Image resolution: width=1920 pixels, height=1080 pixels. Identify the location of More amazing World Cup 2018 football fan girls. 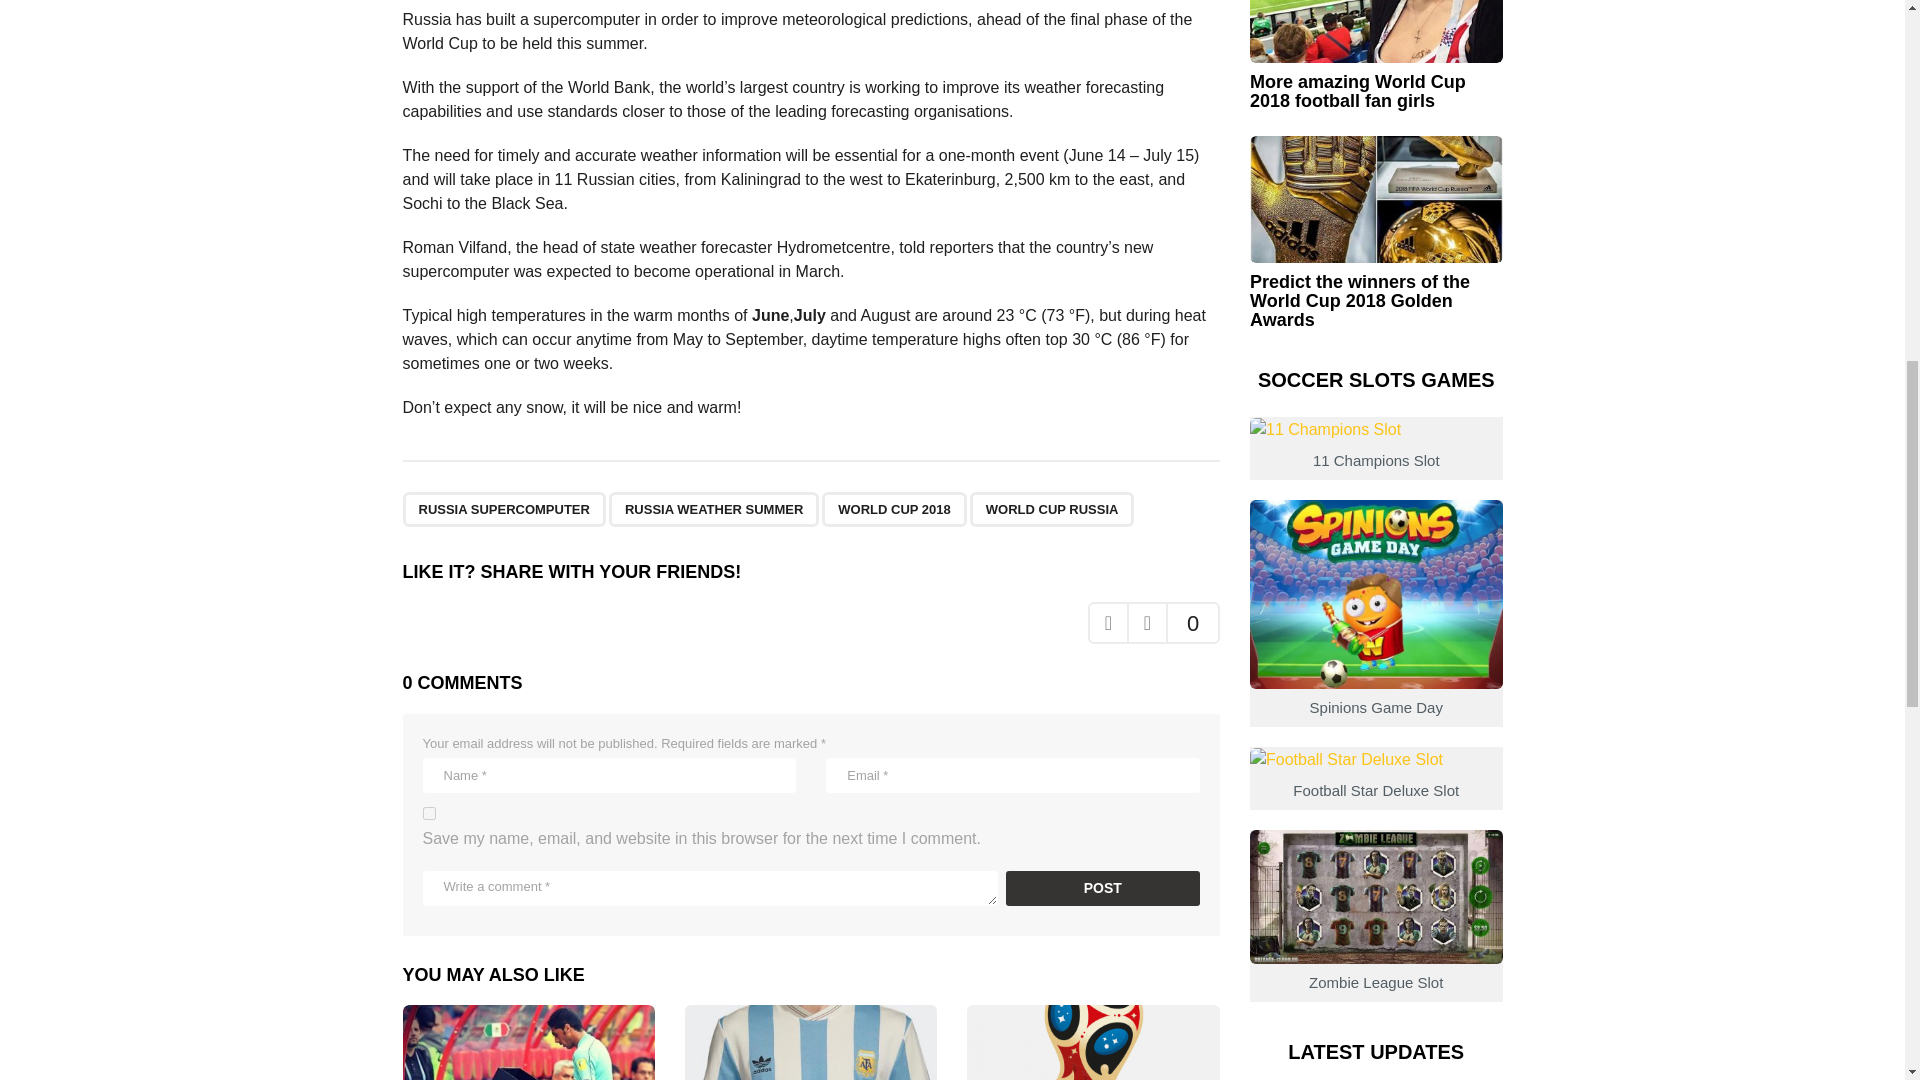
(1376, 31).